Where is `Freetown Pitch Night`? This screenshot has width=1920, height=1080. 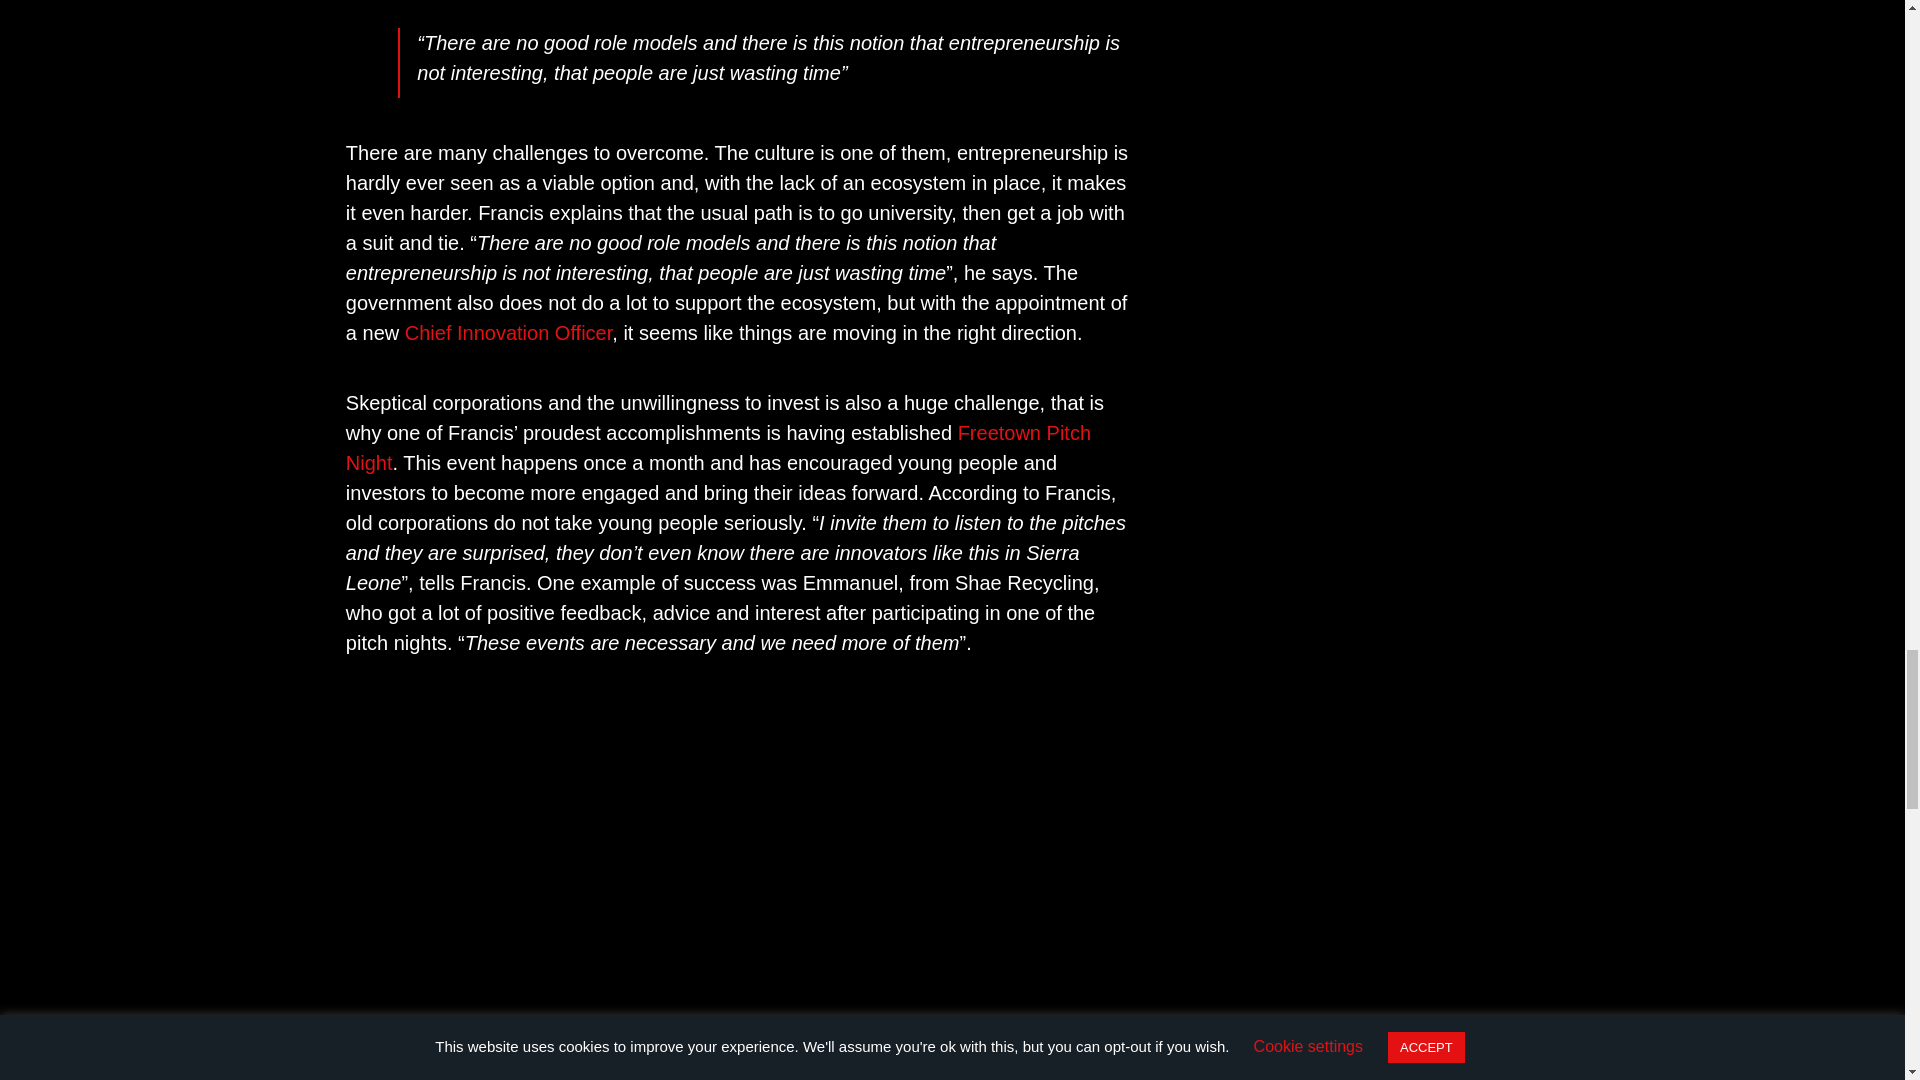 Freetown Pitch Night is located at coordinates (718, 448).